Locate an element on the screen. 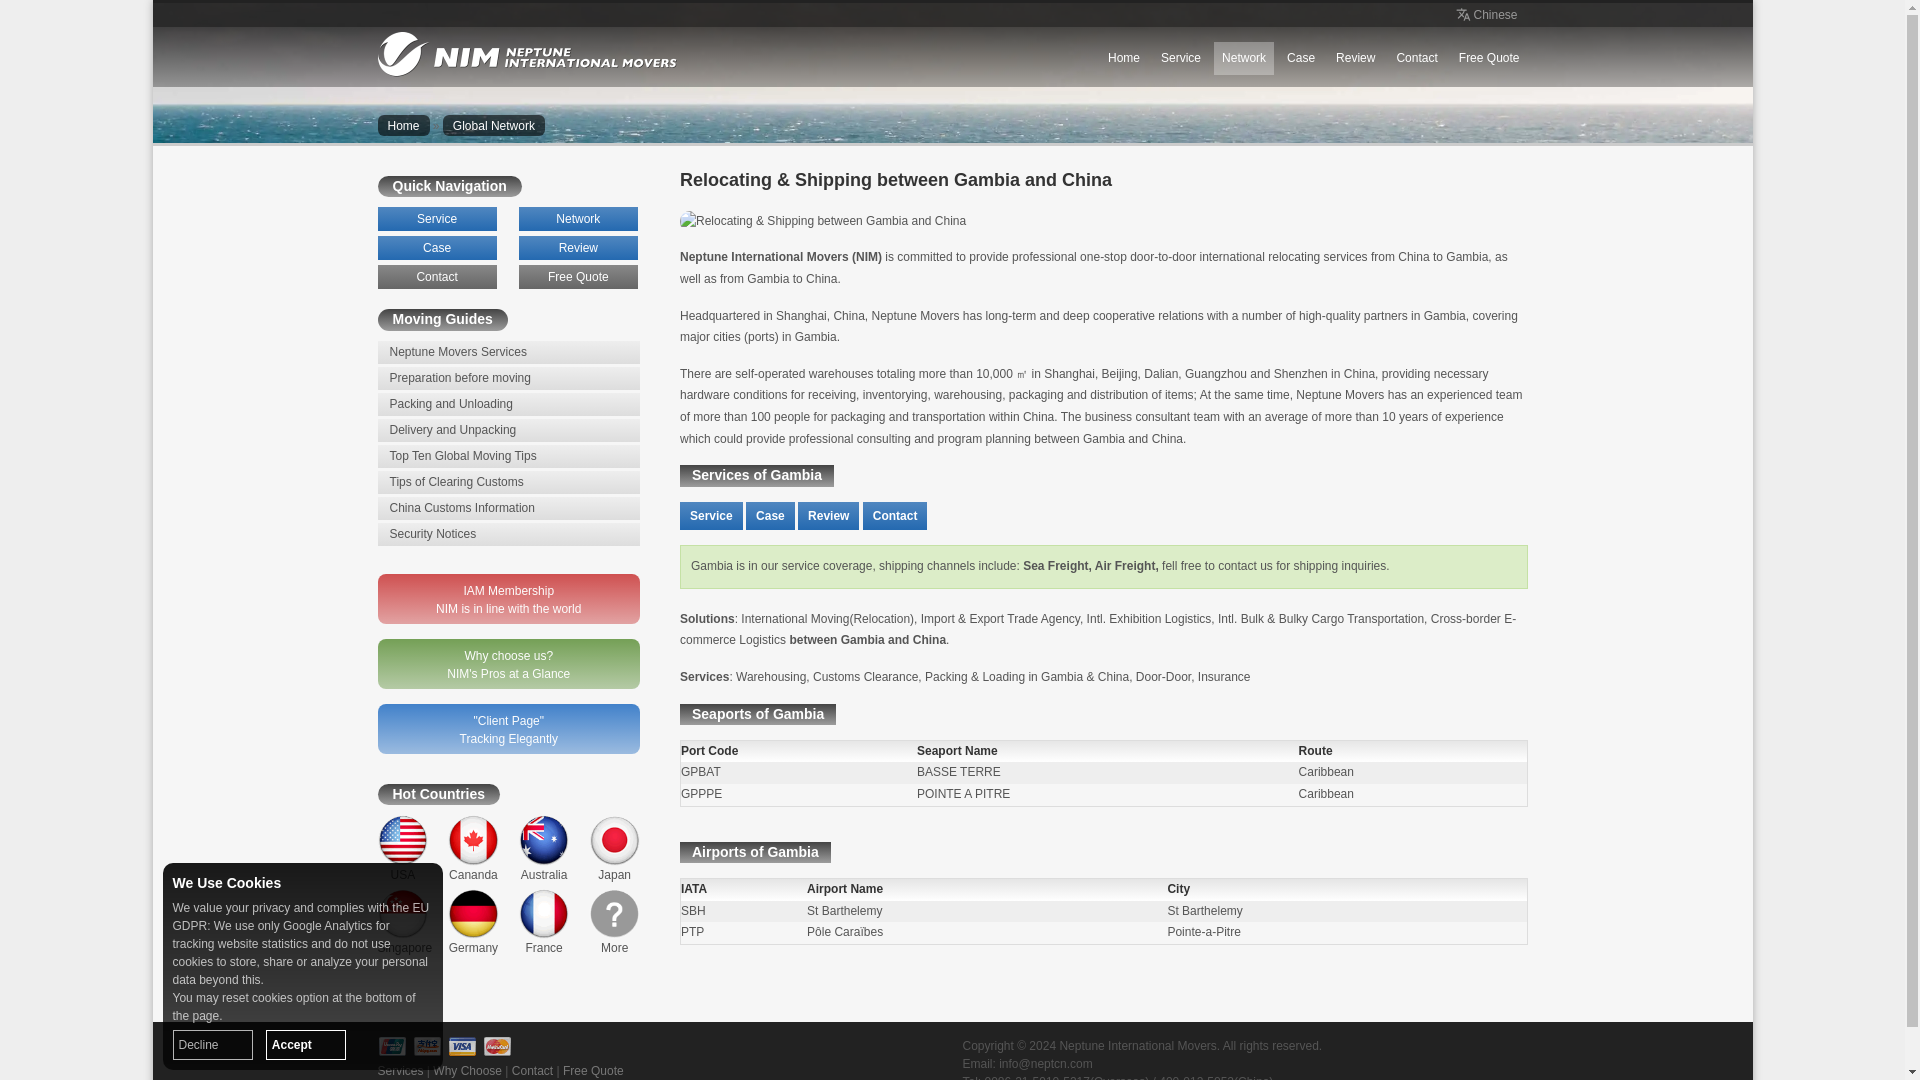 This screenshot has width=1920, height=1080. Review is located at coordinates (1355, 58).